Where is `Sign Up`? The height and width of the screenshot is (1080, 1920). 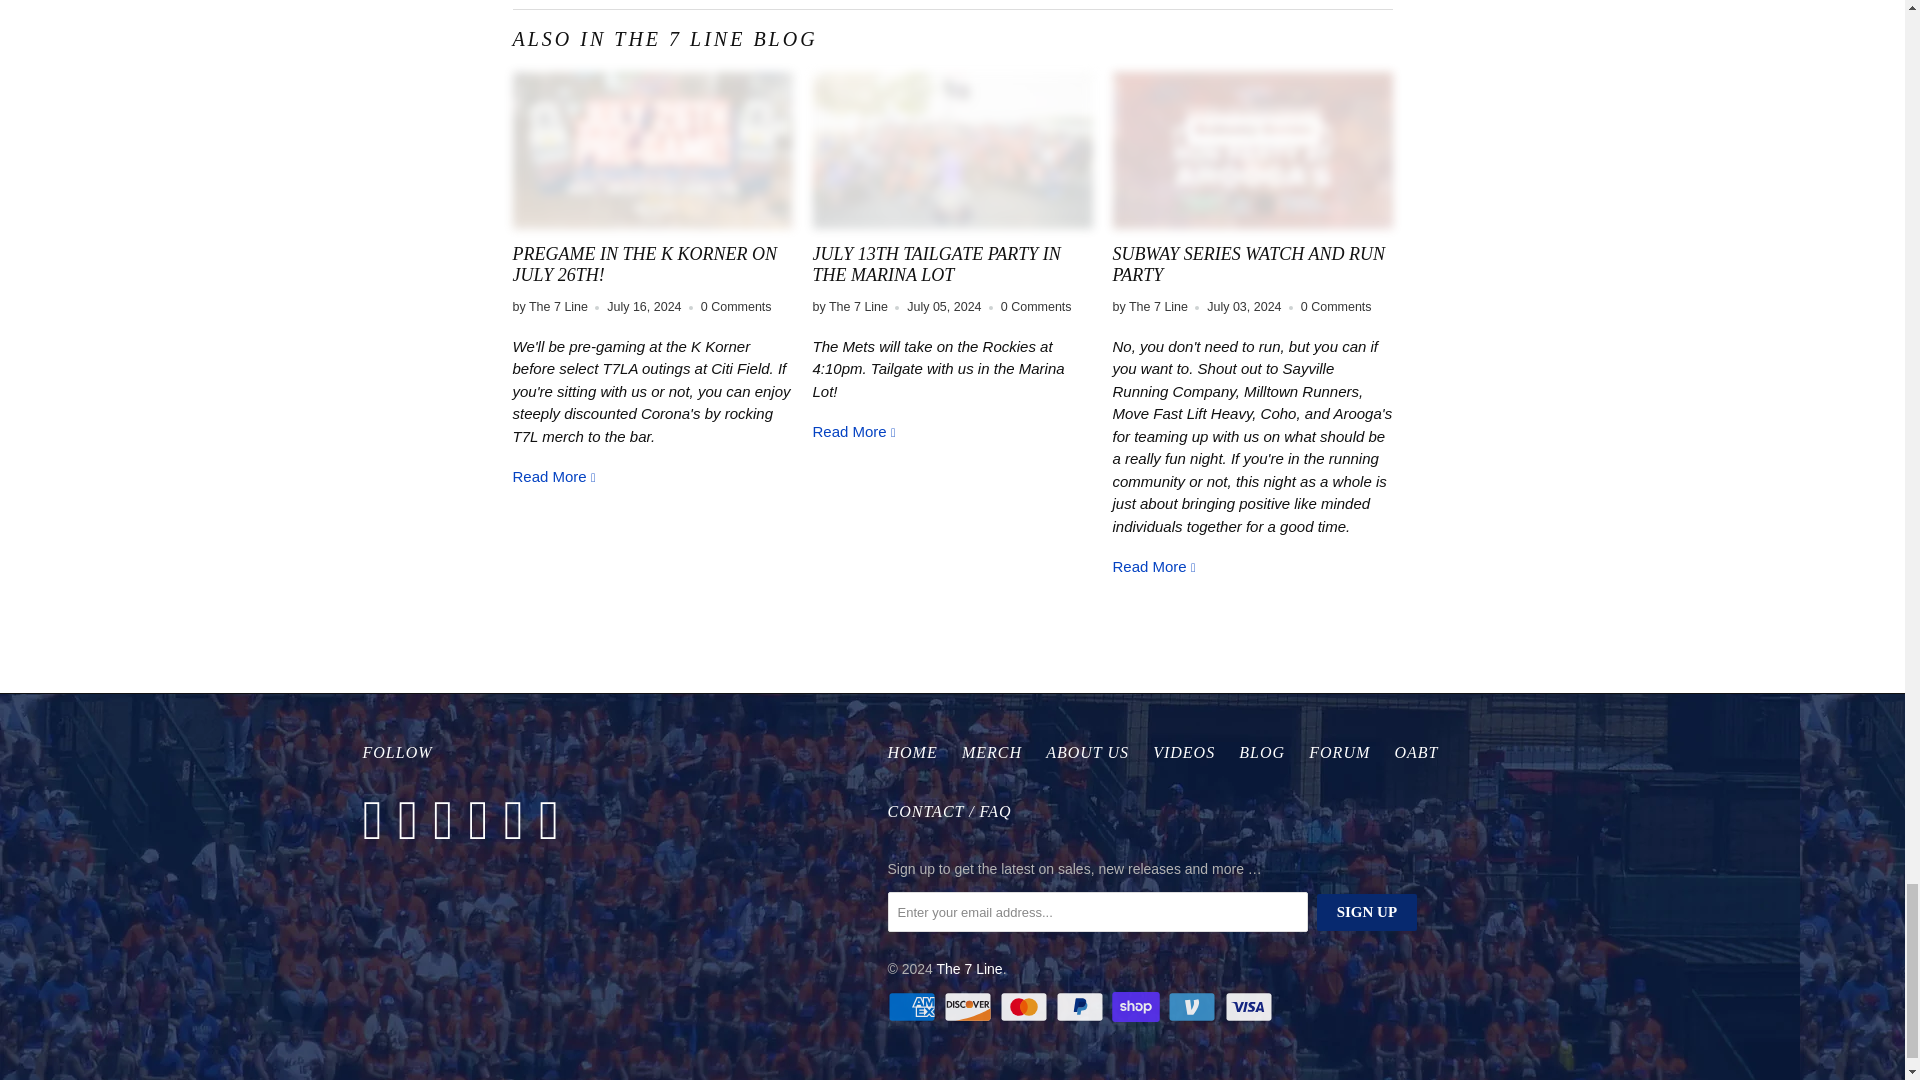 Sign Up is located at coordinates (1366, 912).